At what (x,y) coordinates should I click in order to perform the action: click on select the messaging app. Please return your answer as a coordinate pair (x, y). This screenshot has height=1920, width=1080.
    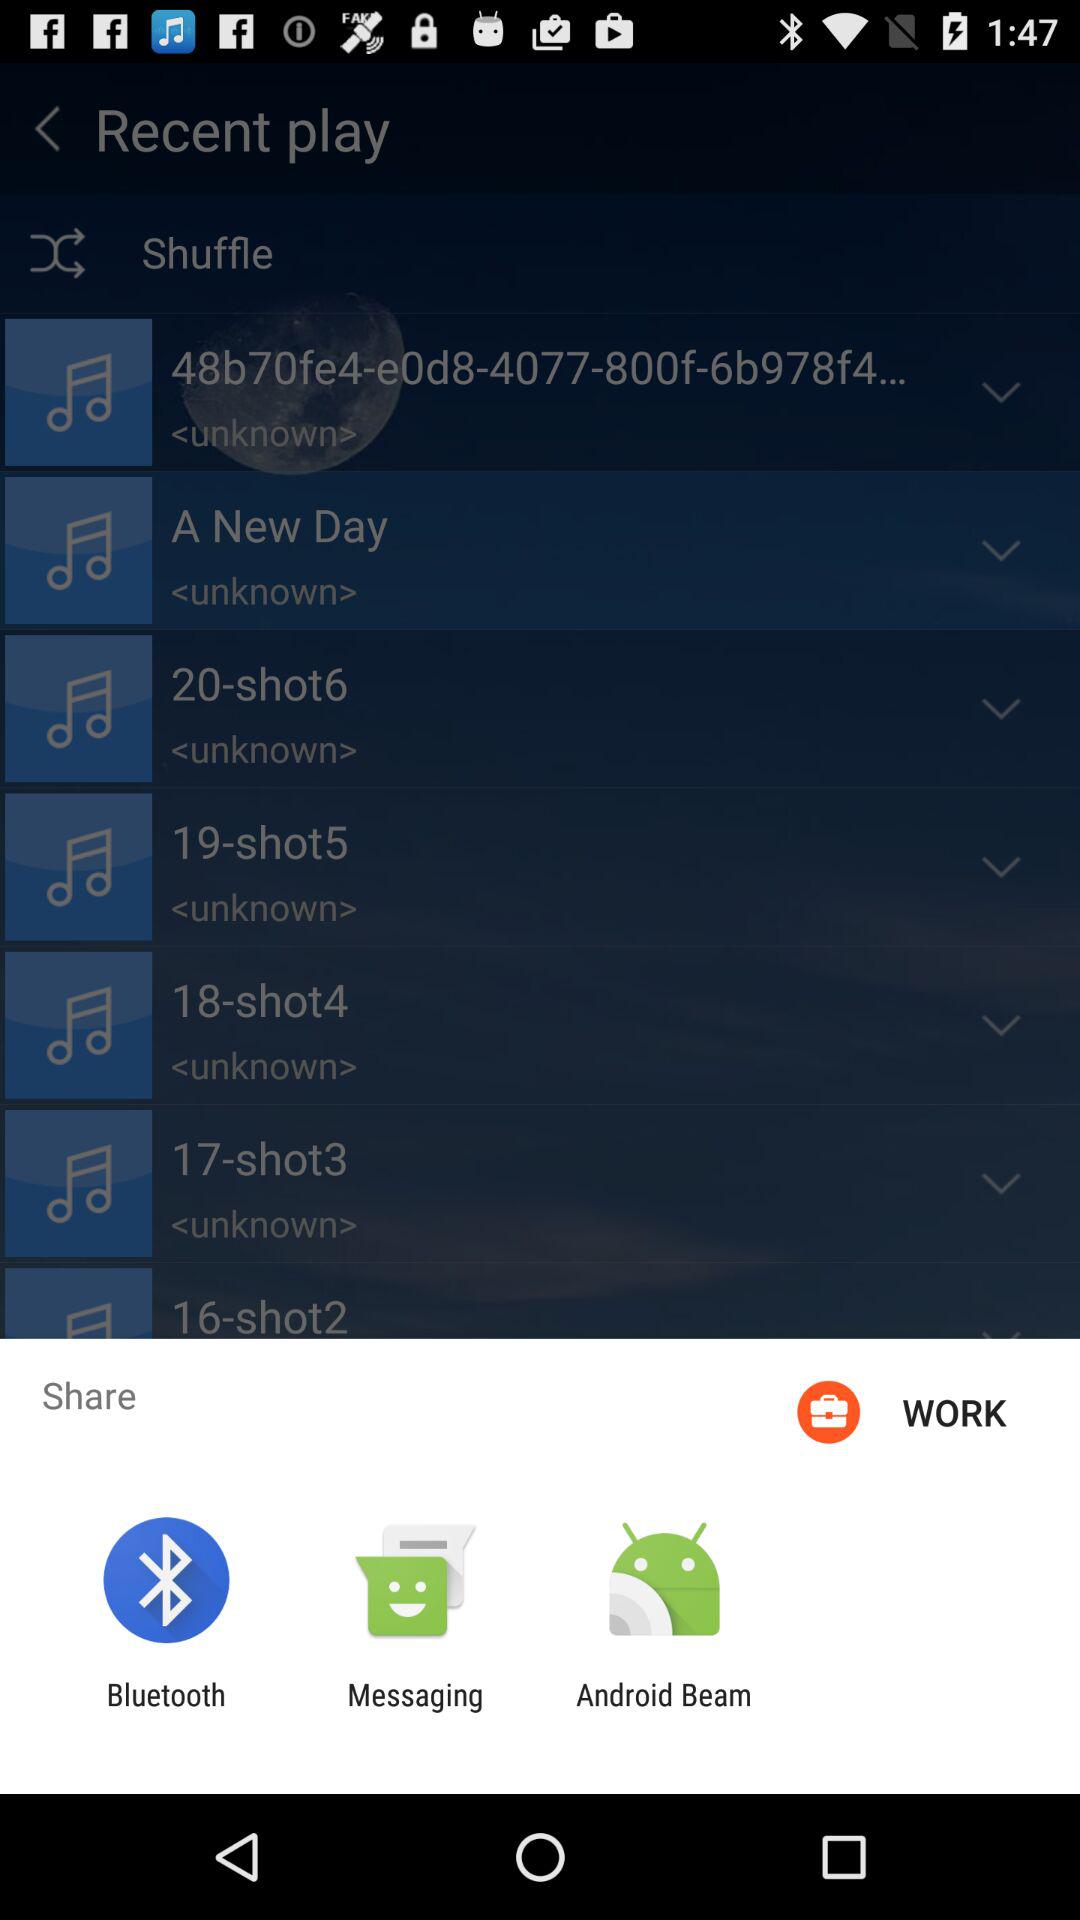
    Looking at the image, I should click on (415, 1712).